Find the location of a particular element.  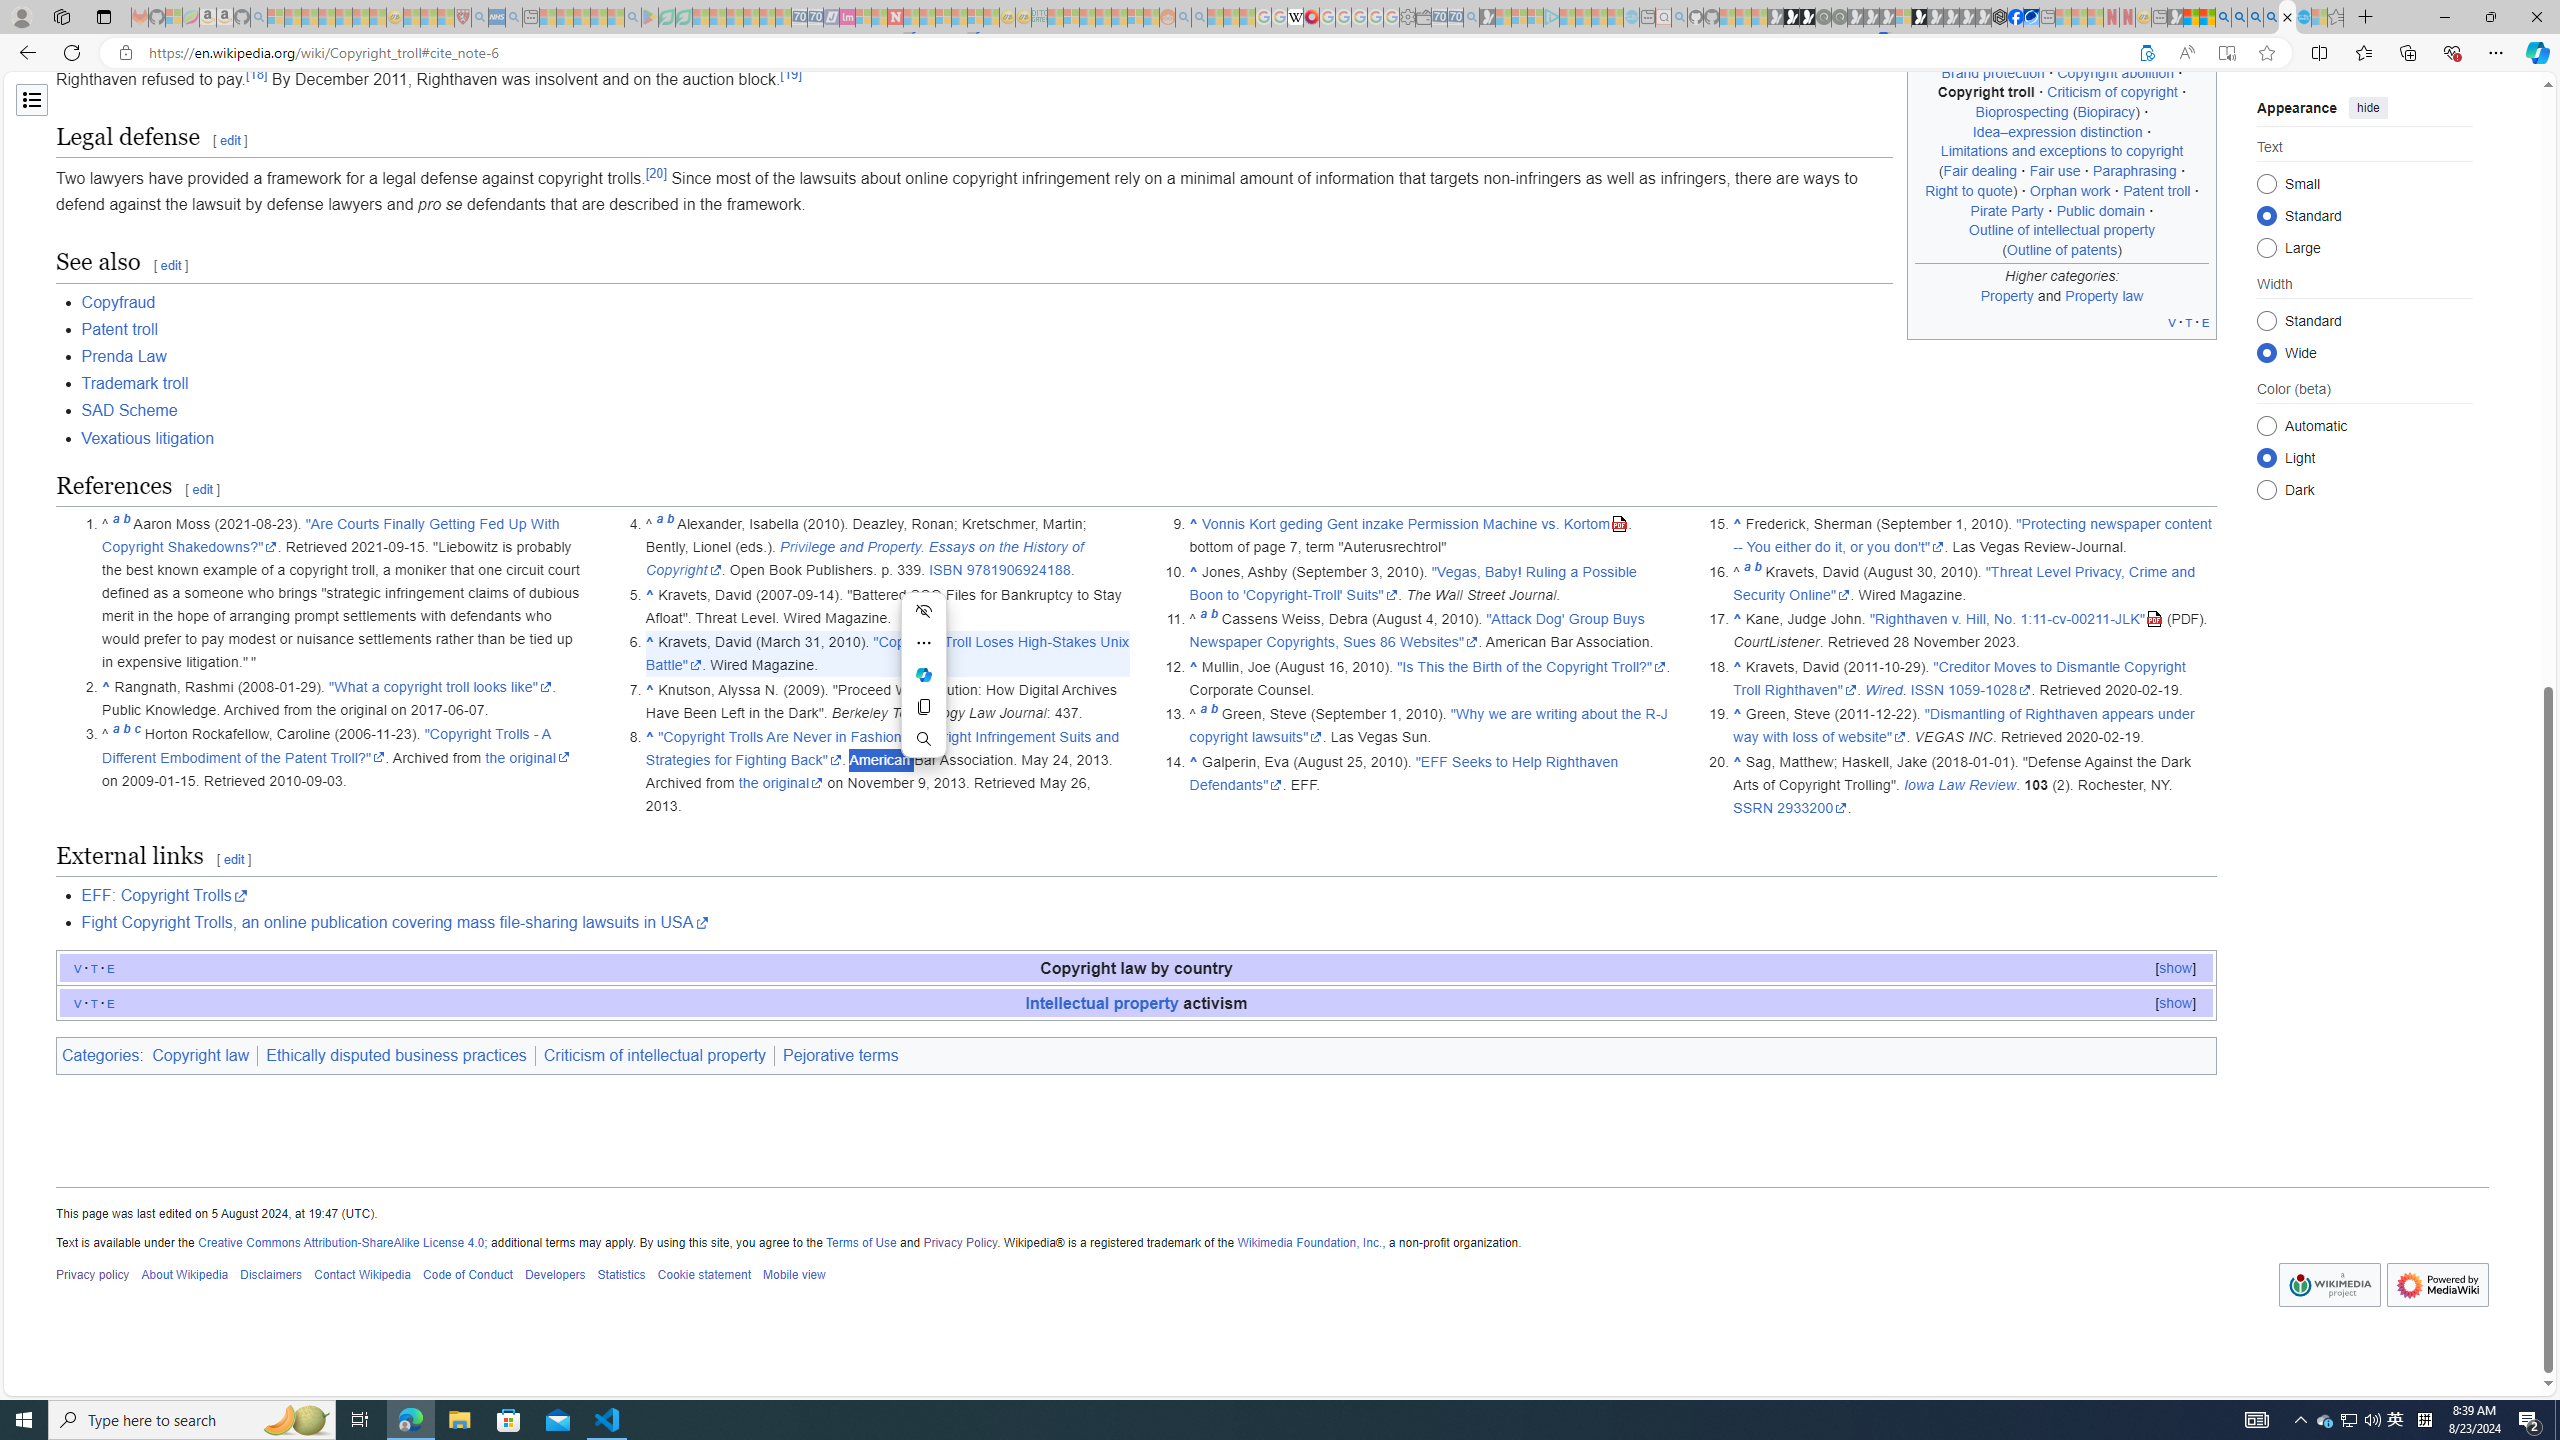

SSRN is located at coordinates (1754, 808).